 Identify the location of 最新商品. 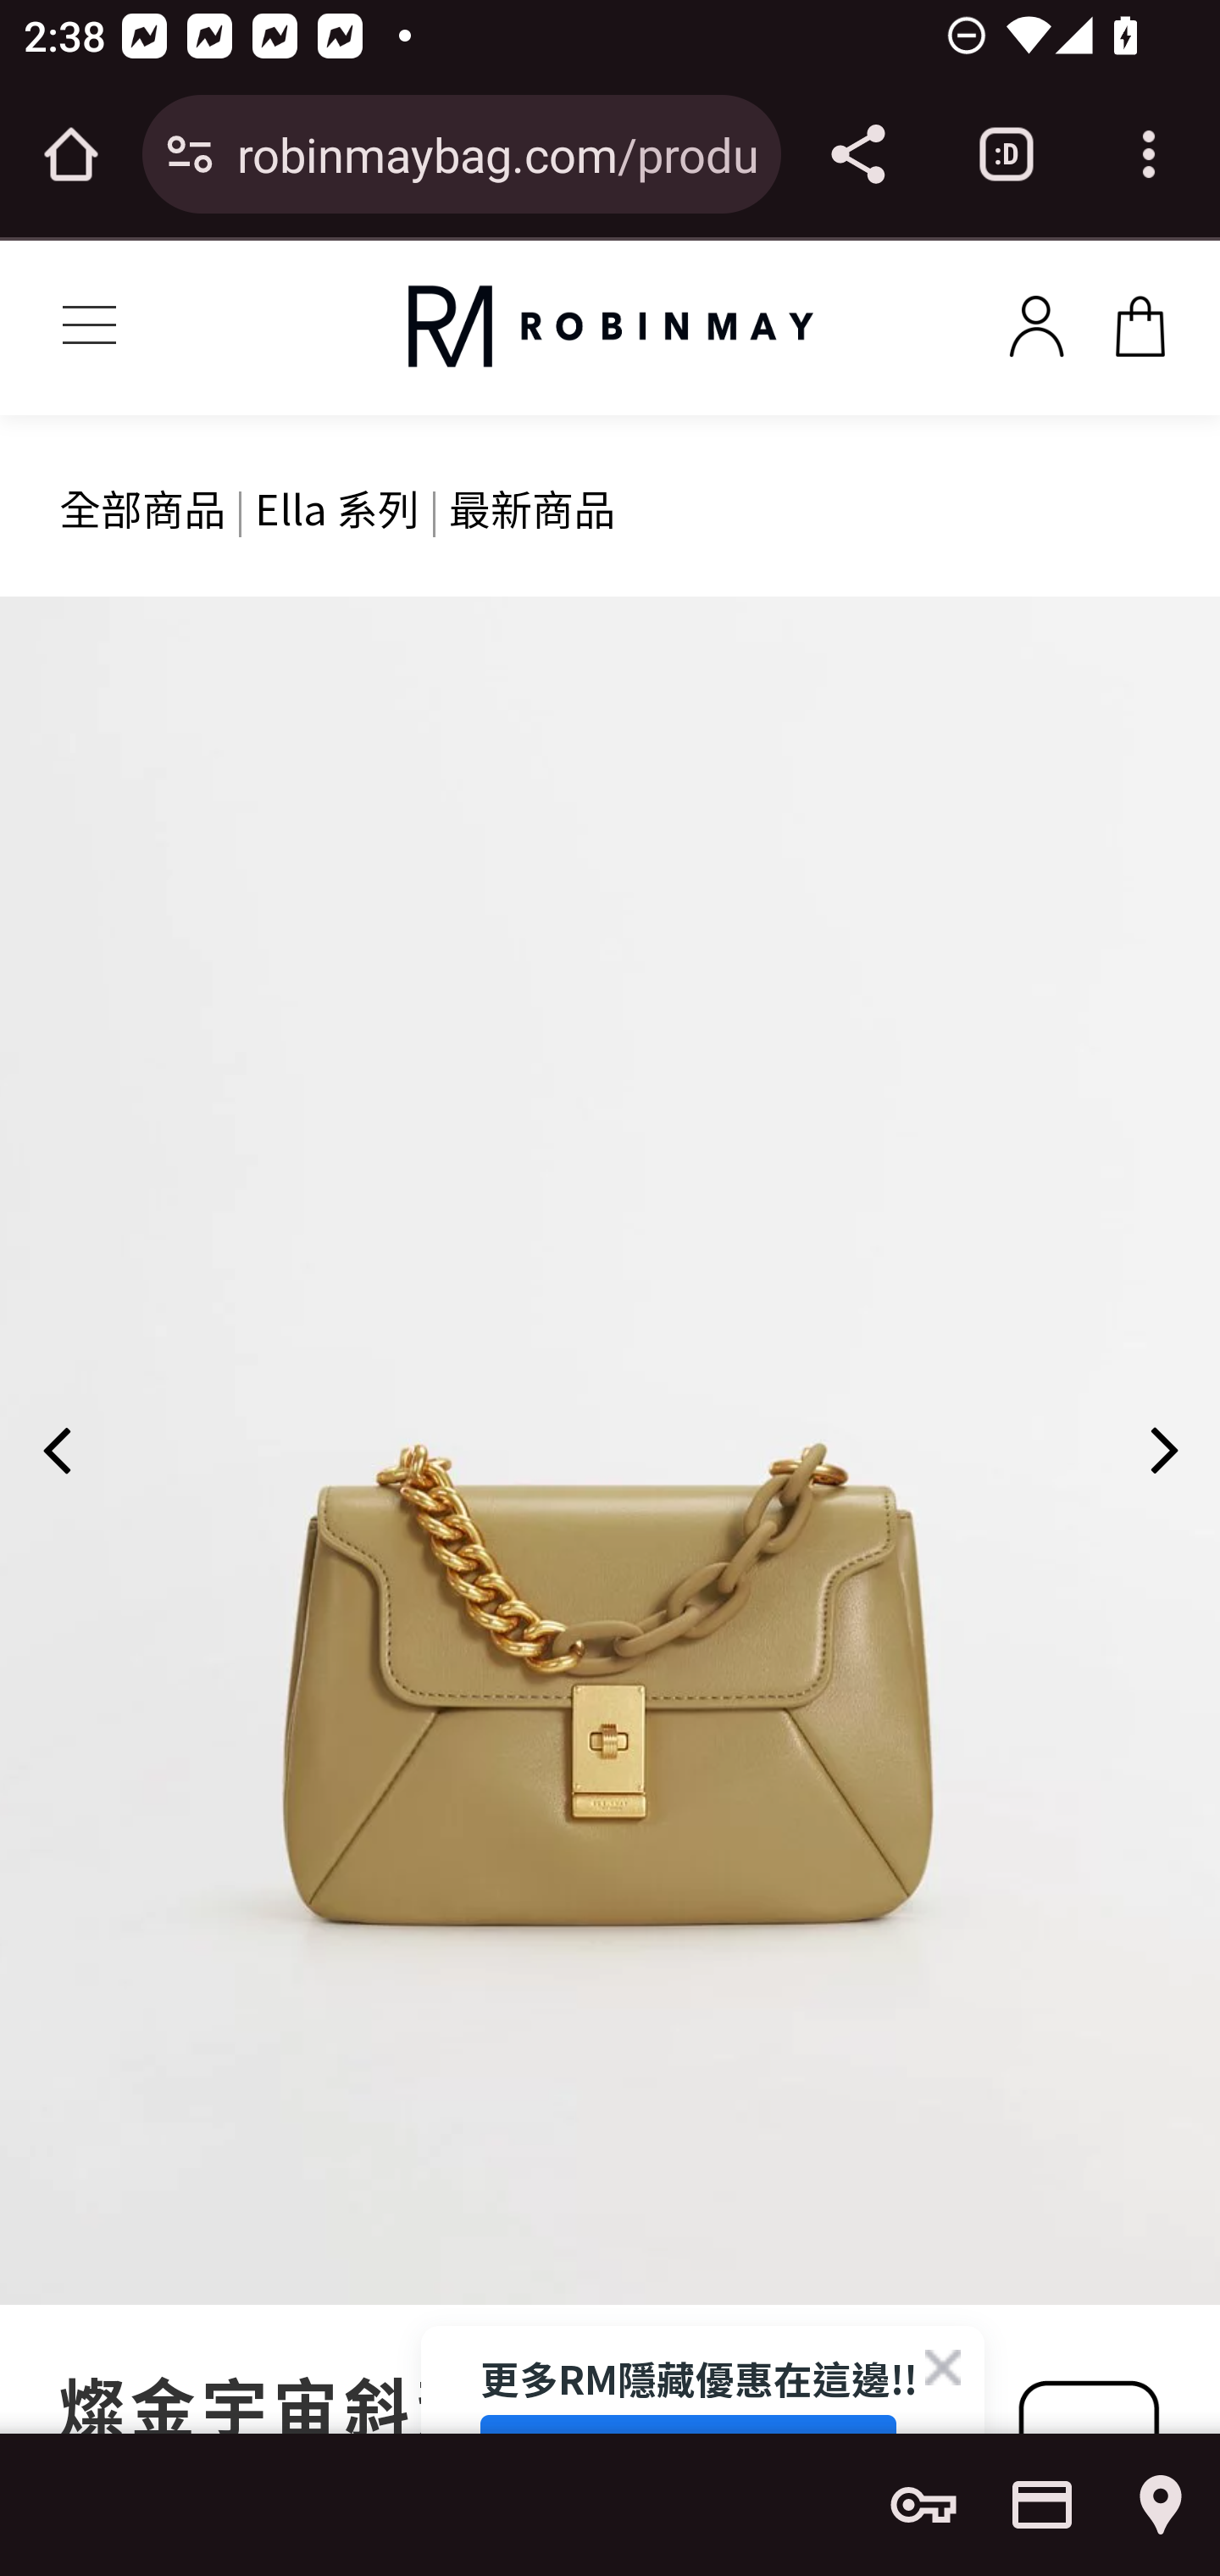
(532, 507).